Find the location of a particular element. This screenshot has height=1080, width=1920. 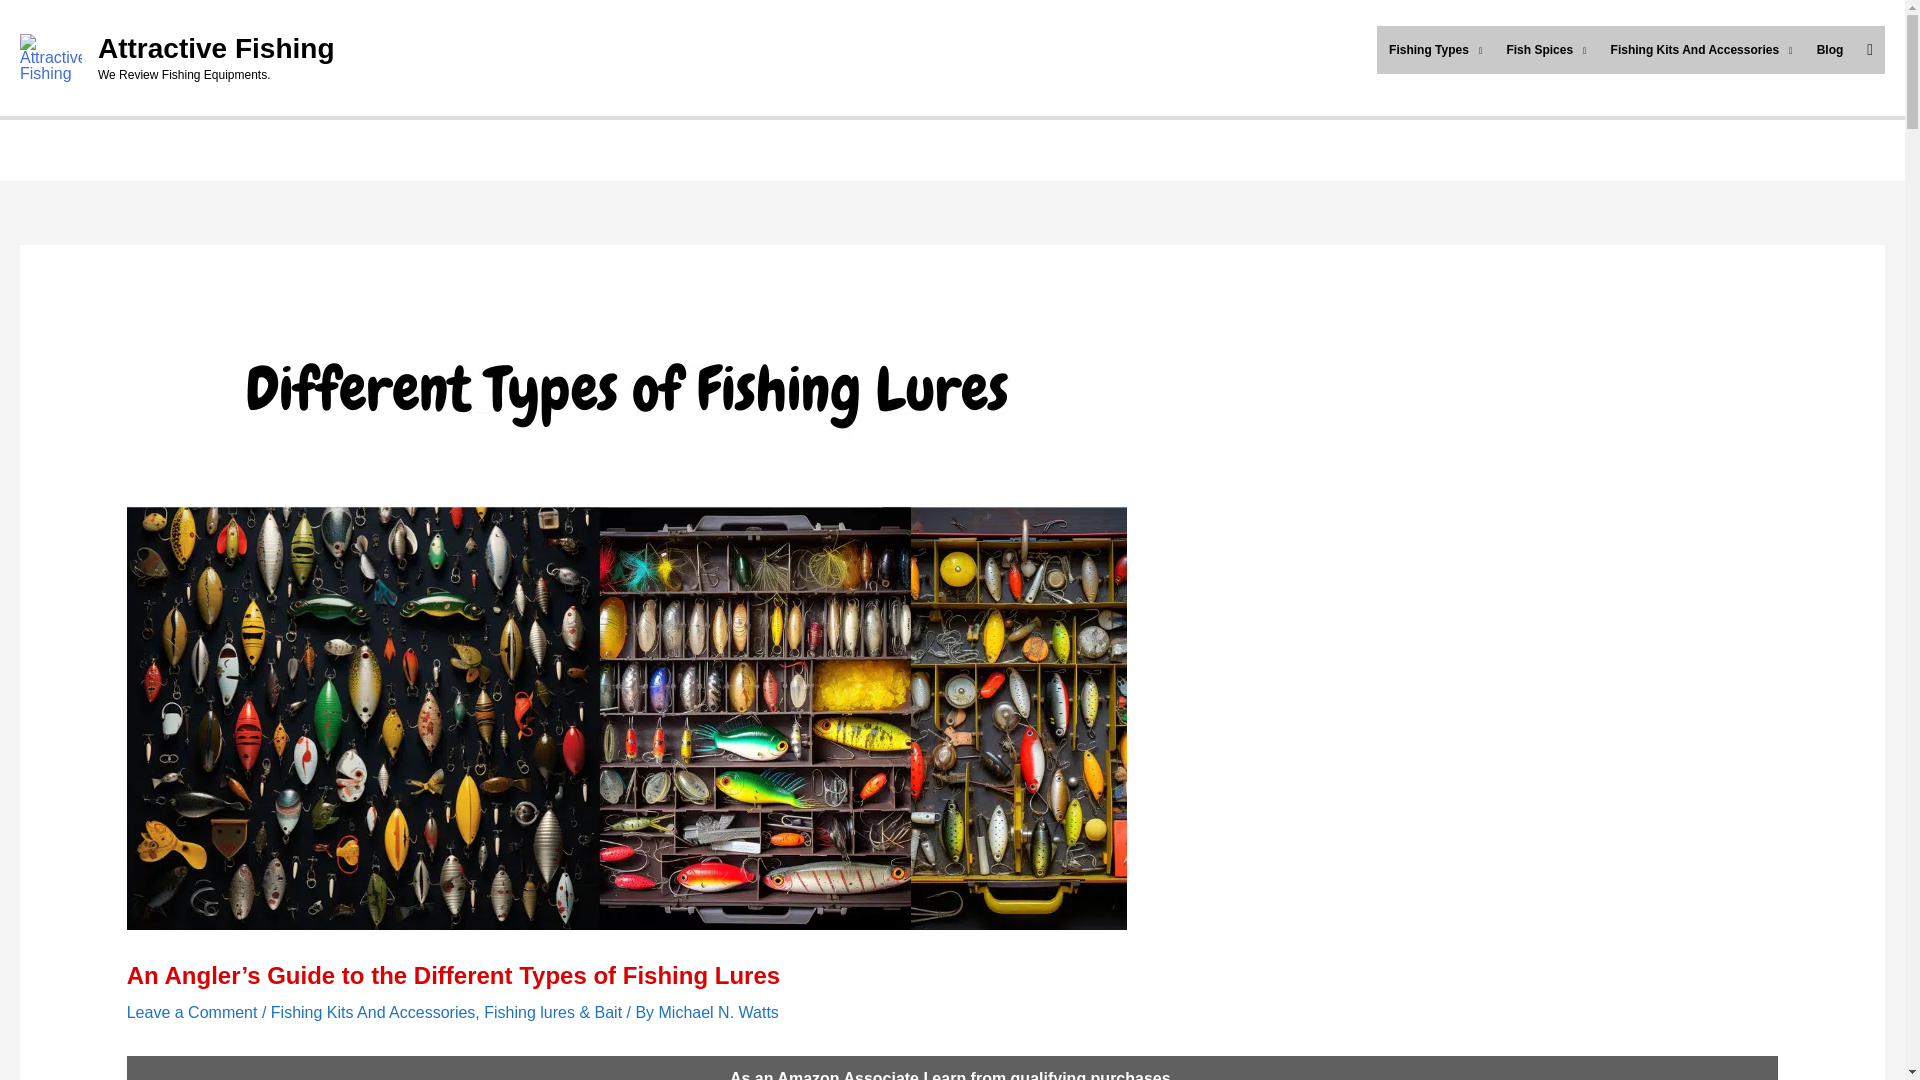

Michael N. Watts is located at coordinates (718, 1012).